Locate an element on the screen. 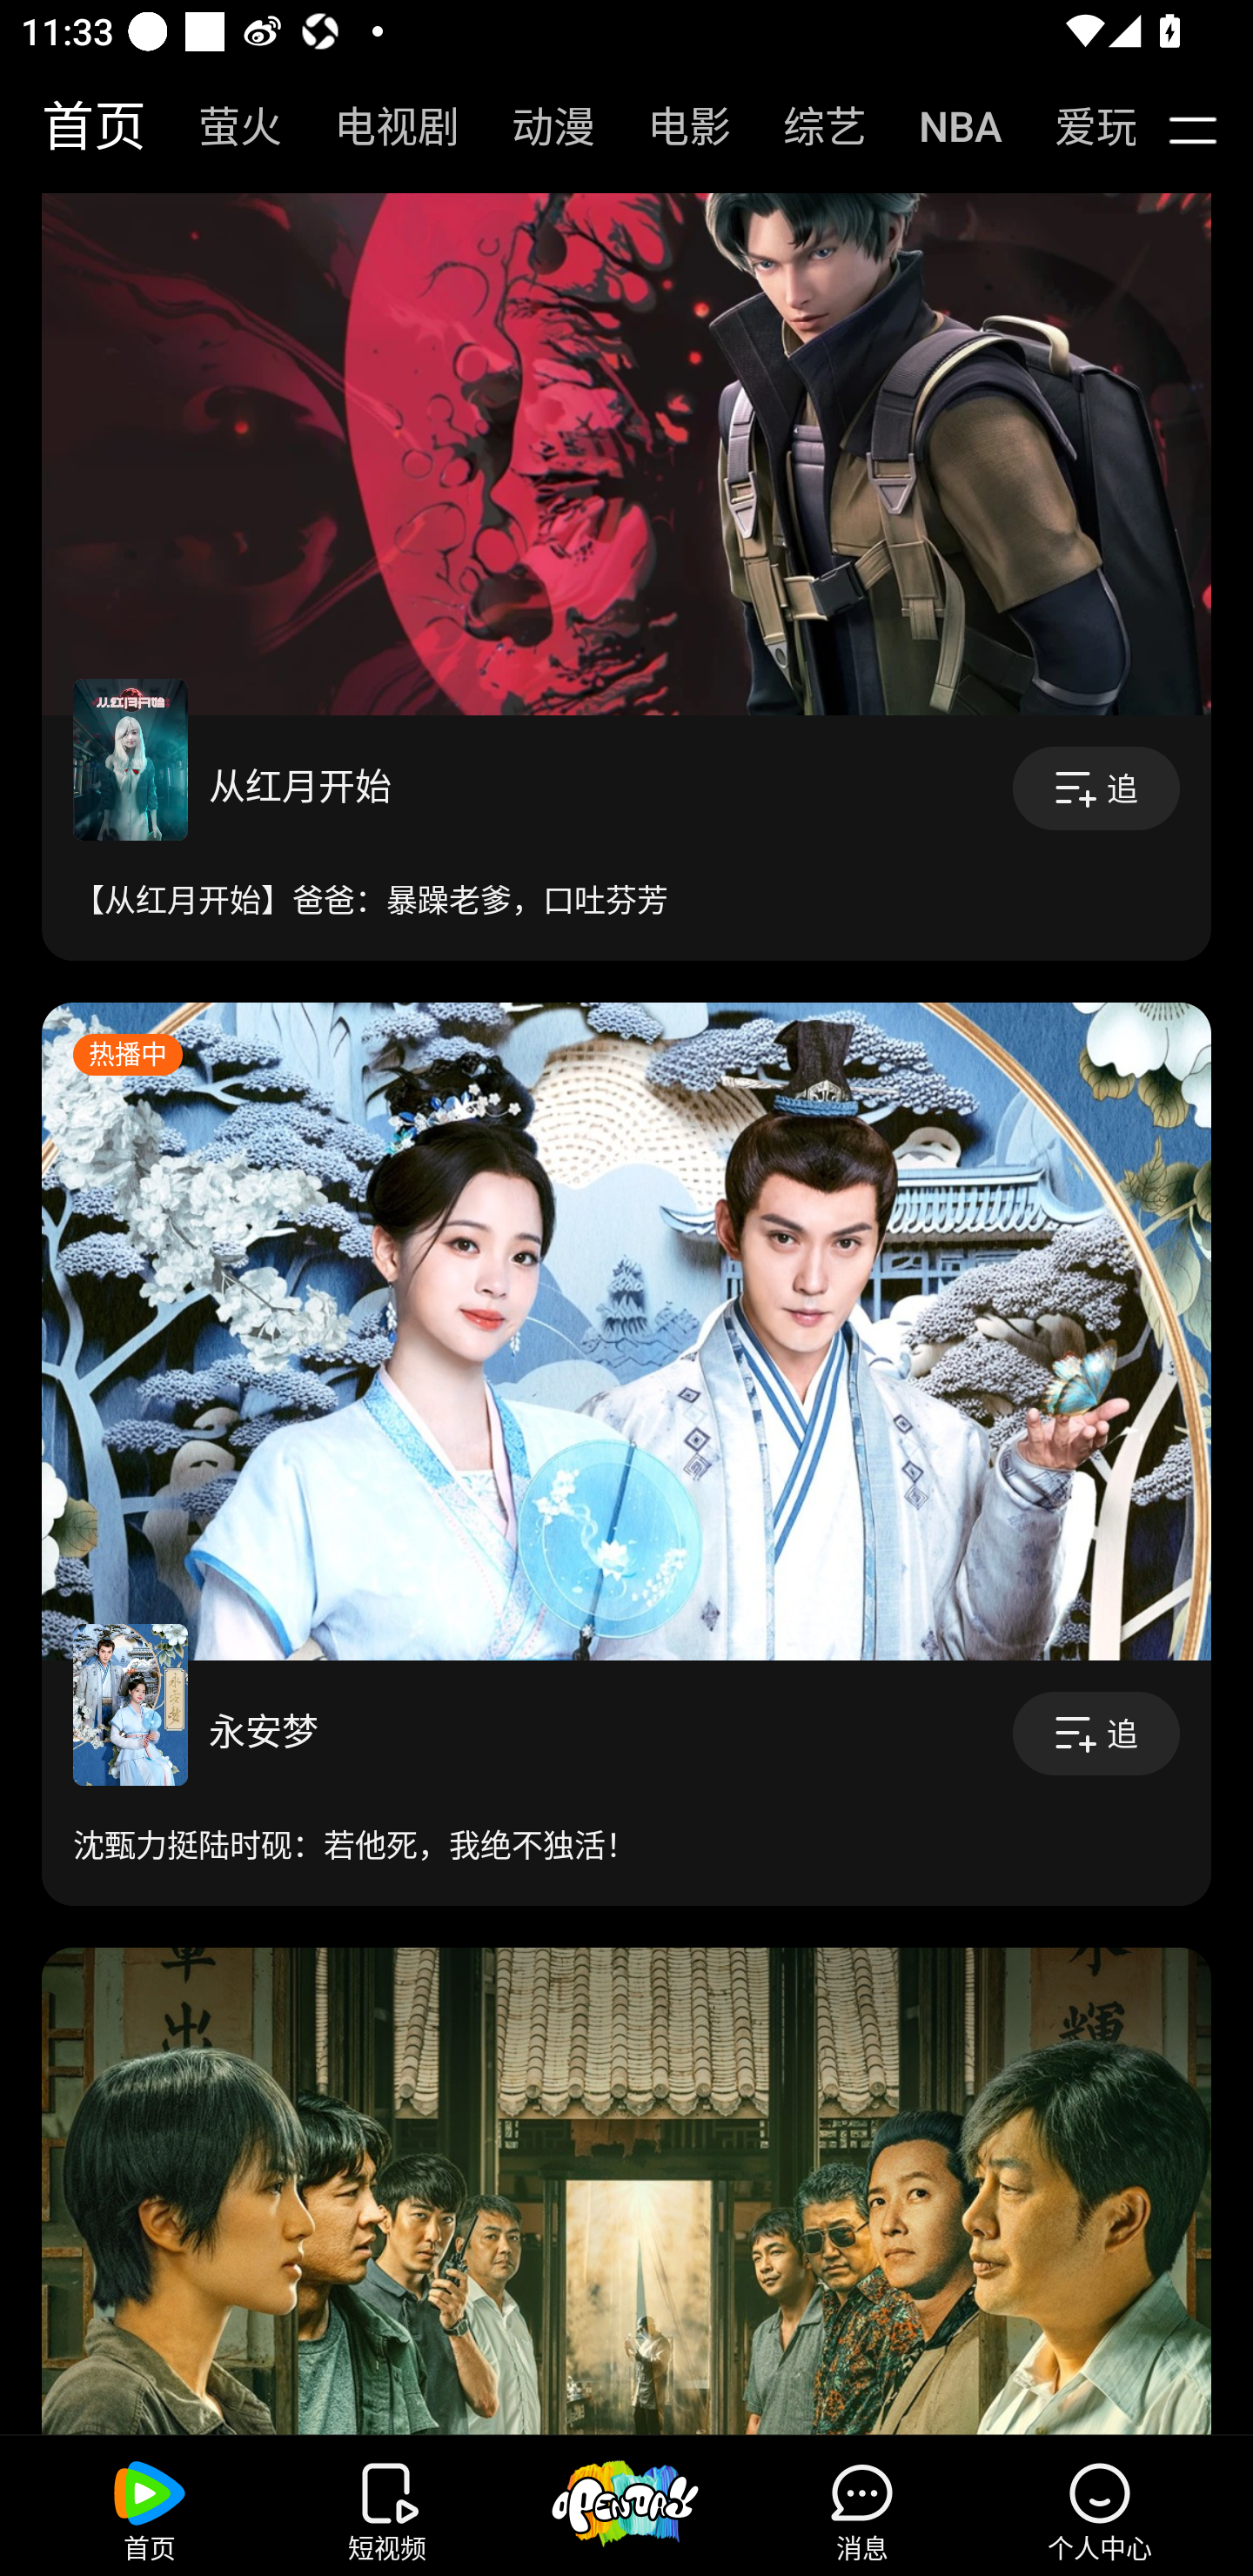  爱玩 is located at coordinates (1074, 127).